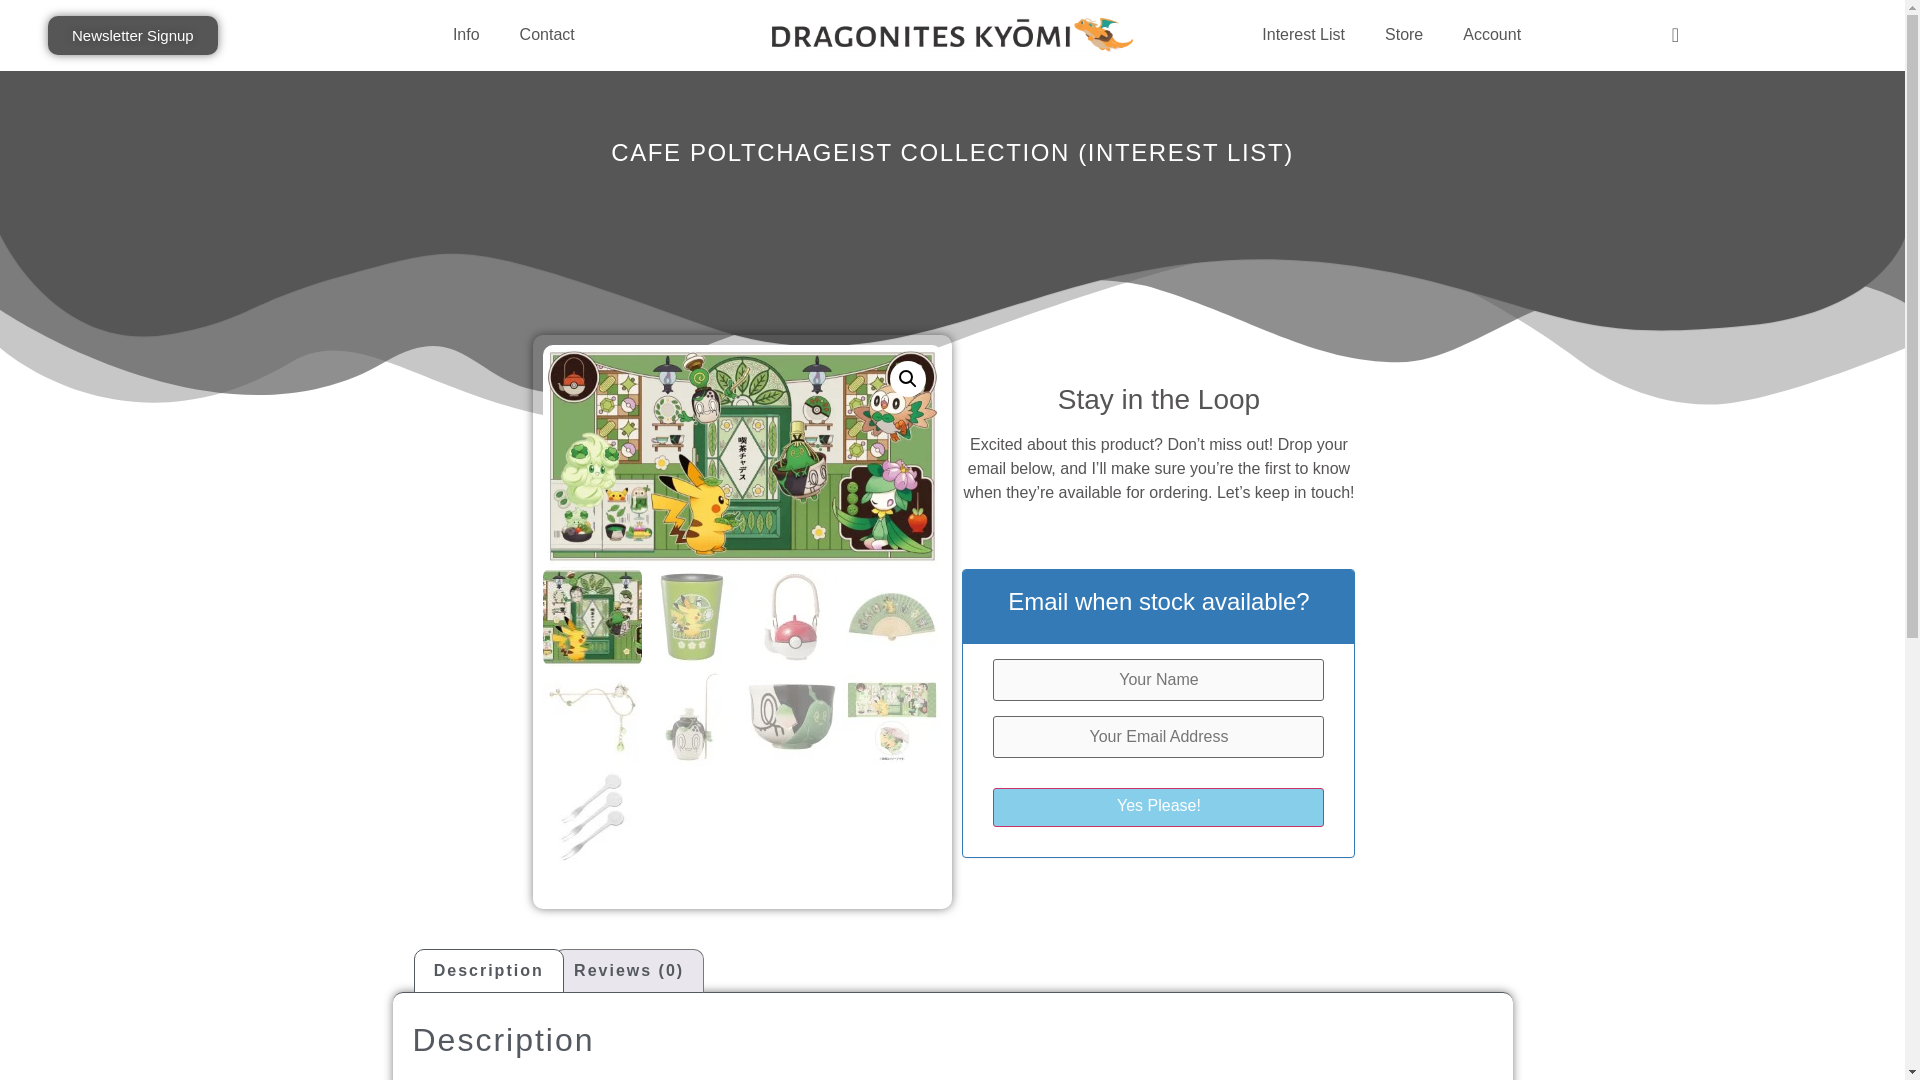  Describe the element at coordinates (133, 36) in the screenshot. I see `Newsletter Signup` at that location.